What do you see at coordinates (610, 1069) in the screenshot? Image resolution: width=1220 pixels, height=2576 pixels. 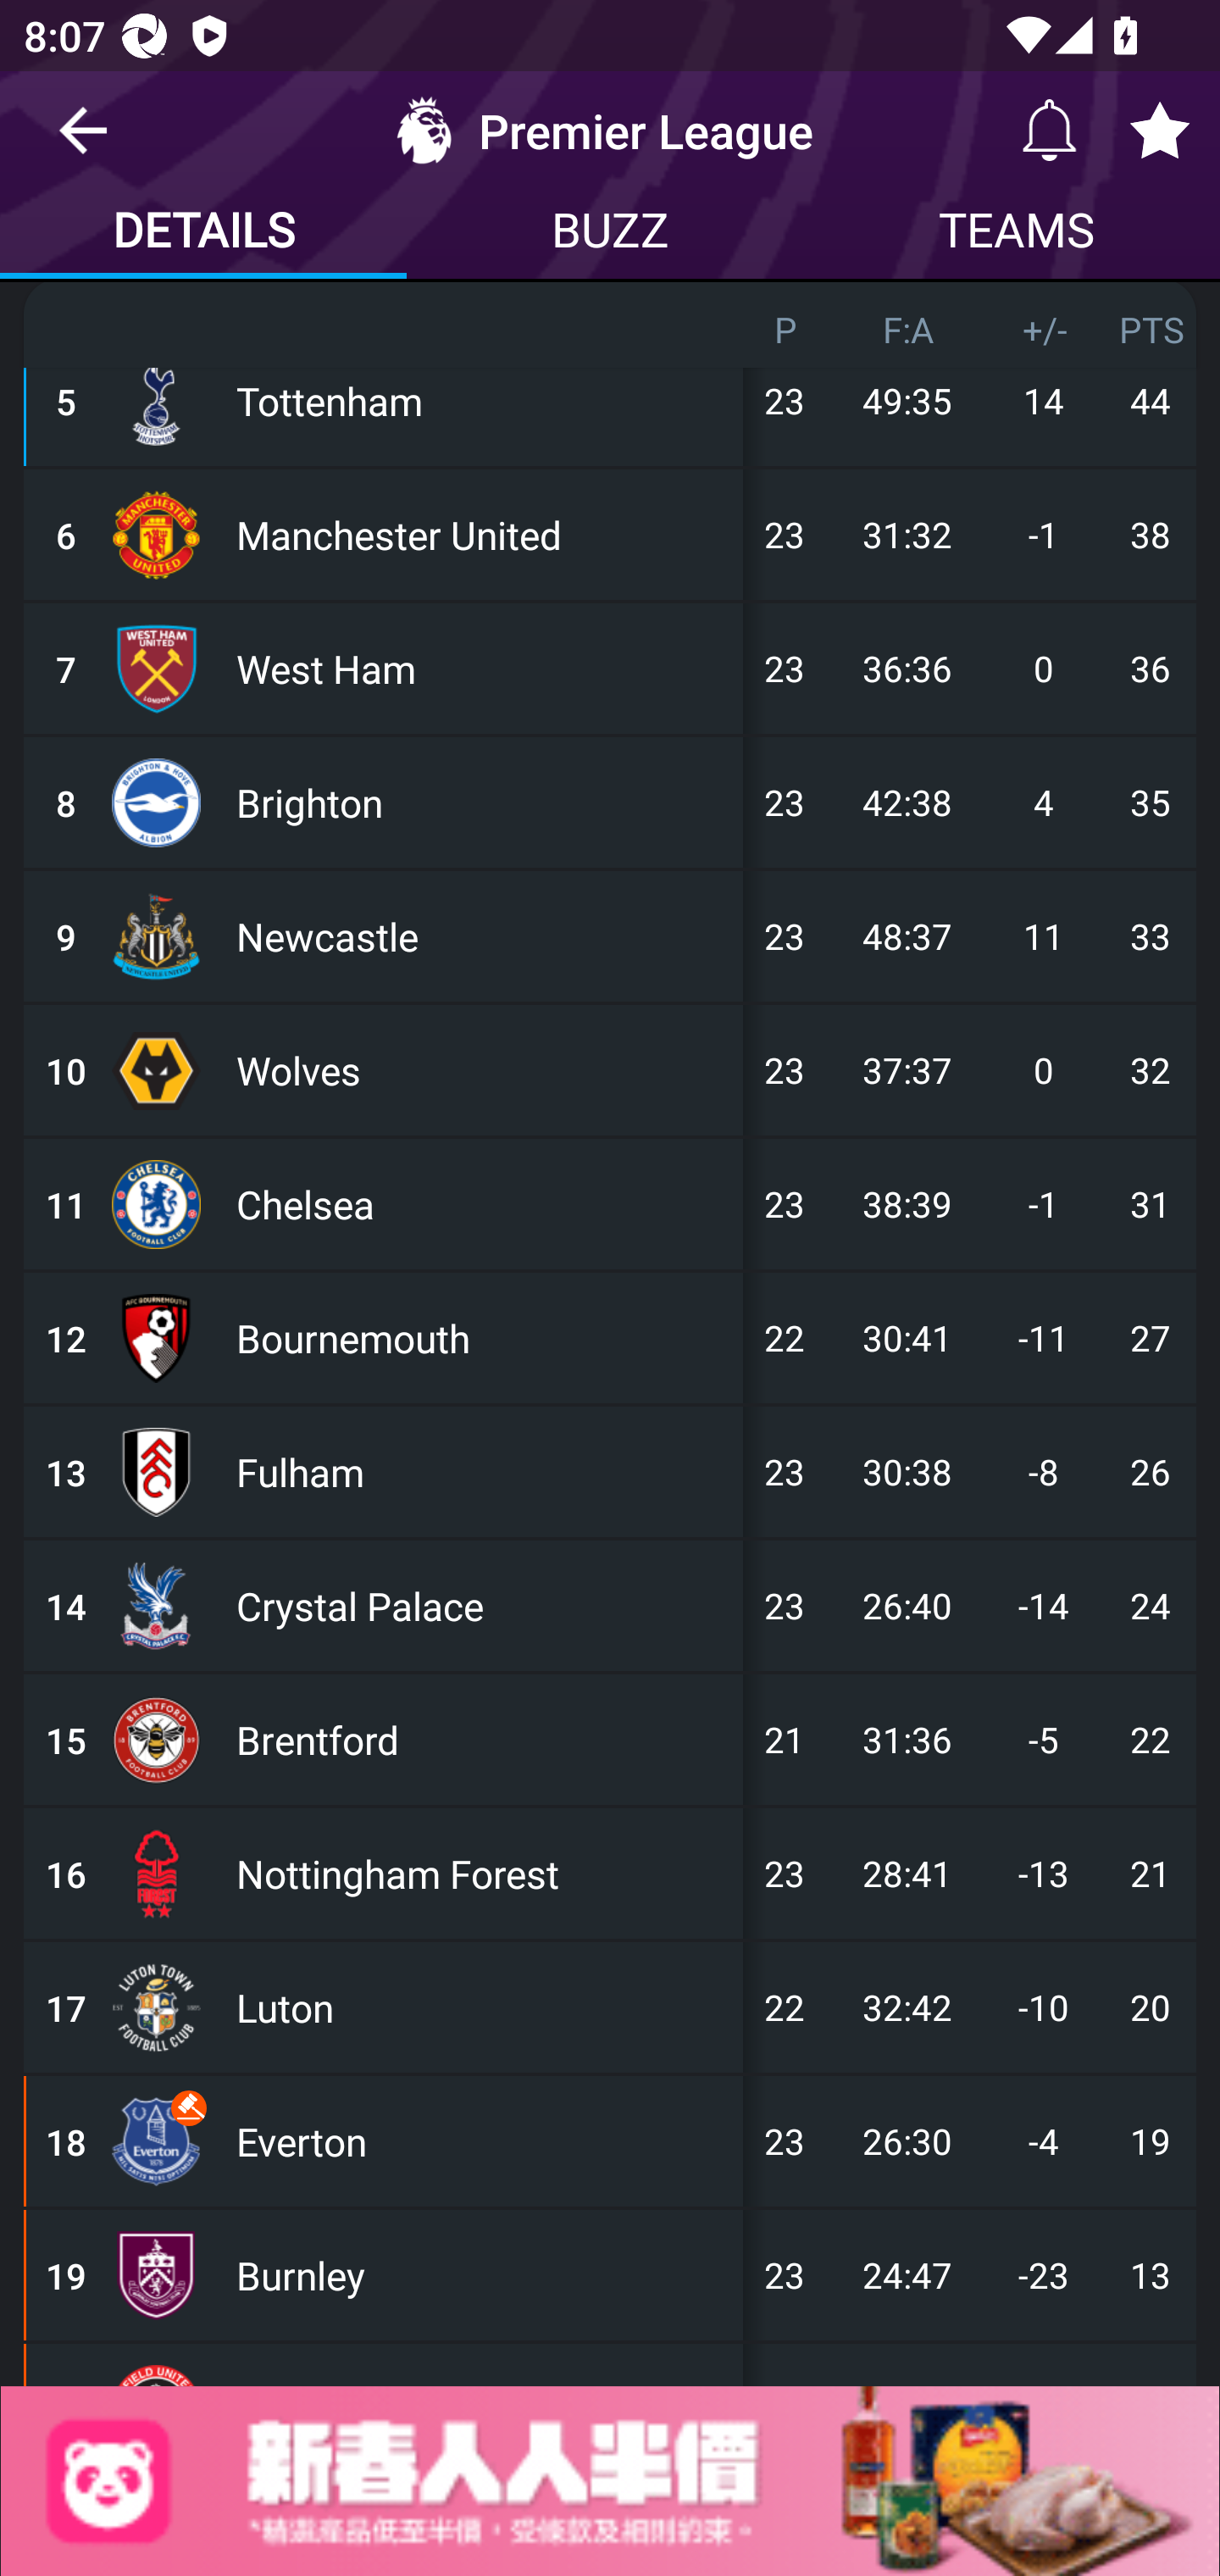 I see `10 Wolves 23 37:37 0 32` at bounding box center [610, 1069].